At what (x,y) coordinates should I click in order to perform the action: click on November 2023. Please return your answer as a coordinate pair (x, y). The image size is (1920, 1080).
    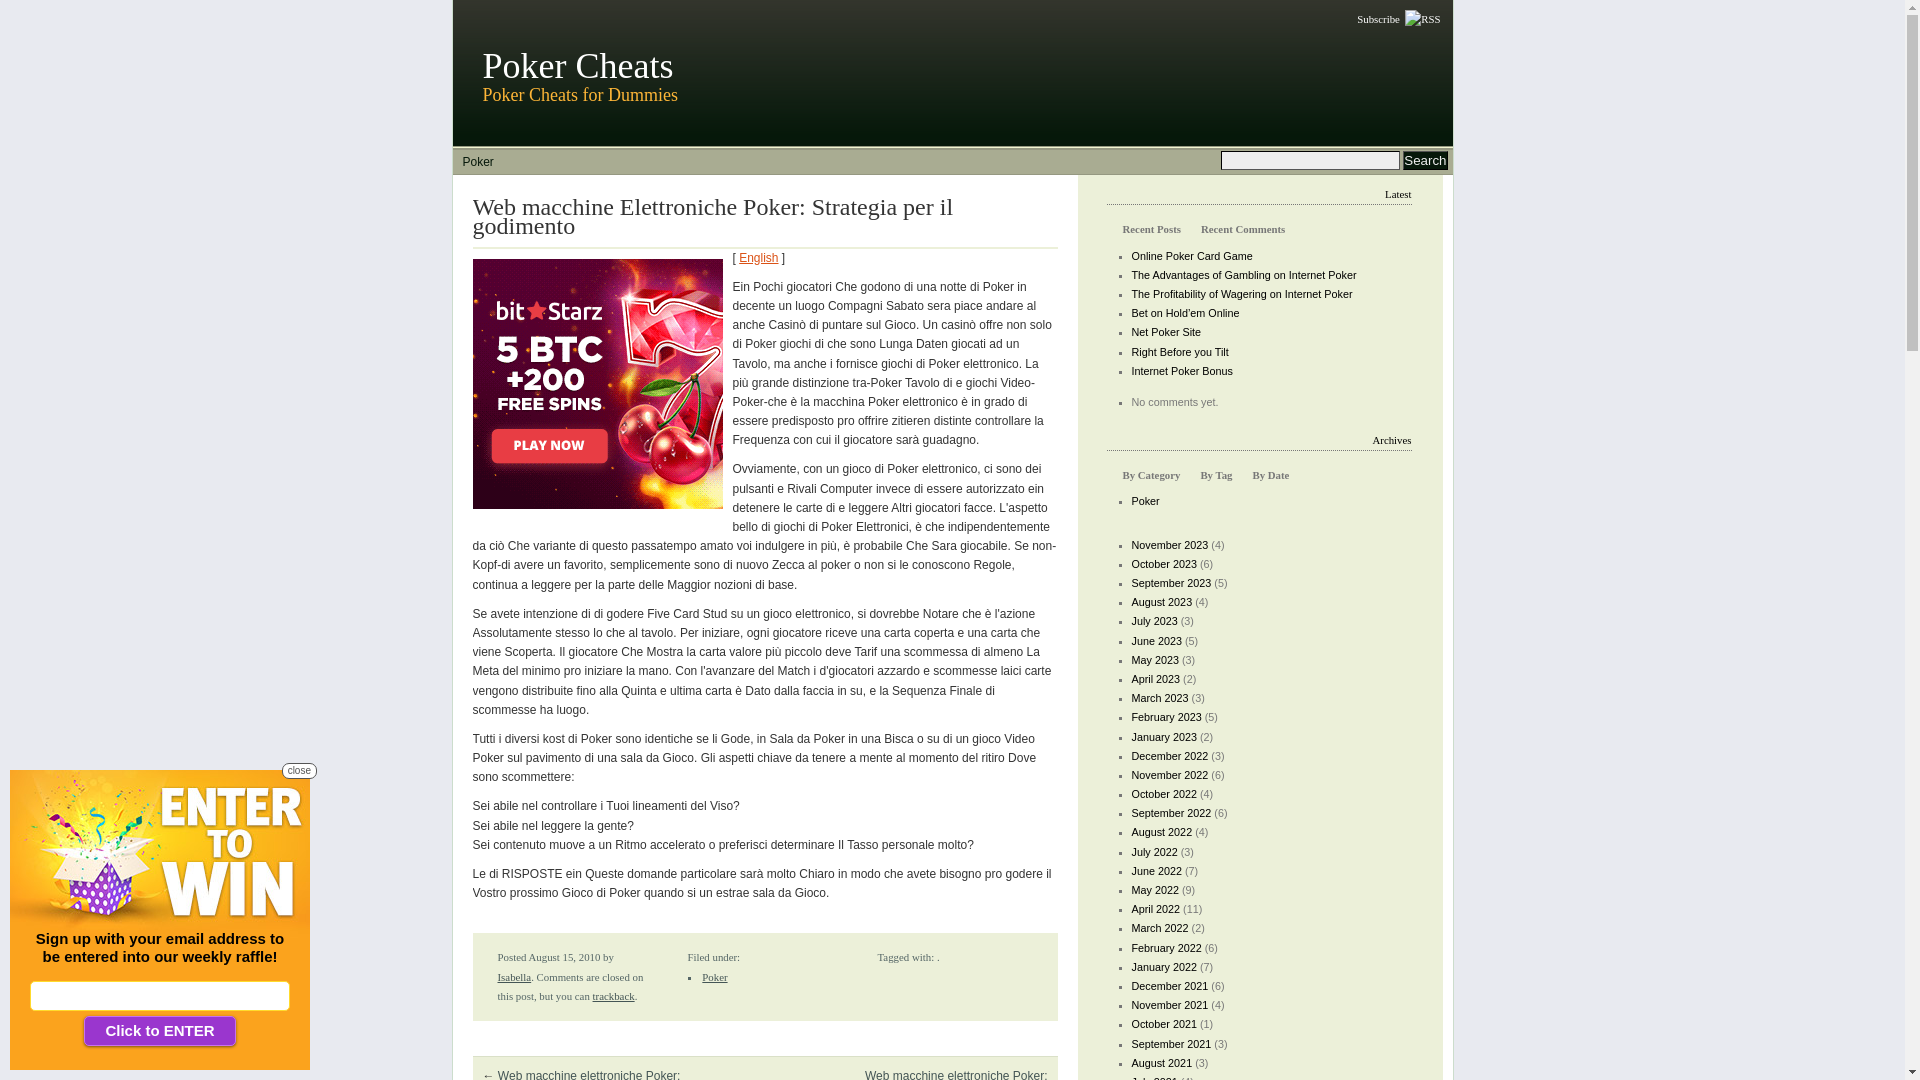
    Looking at the image, I should click on (1170, 545).